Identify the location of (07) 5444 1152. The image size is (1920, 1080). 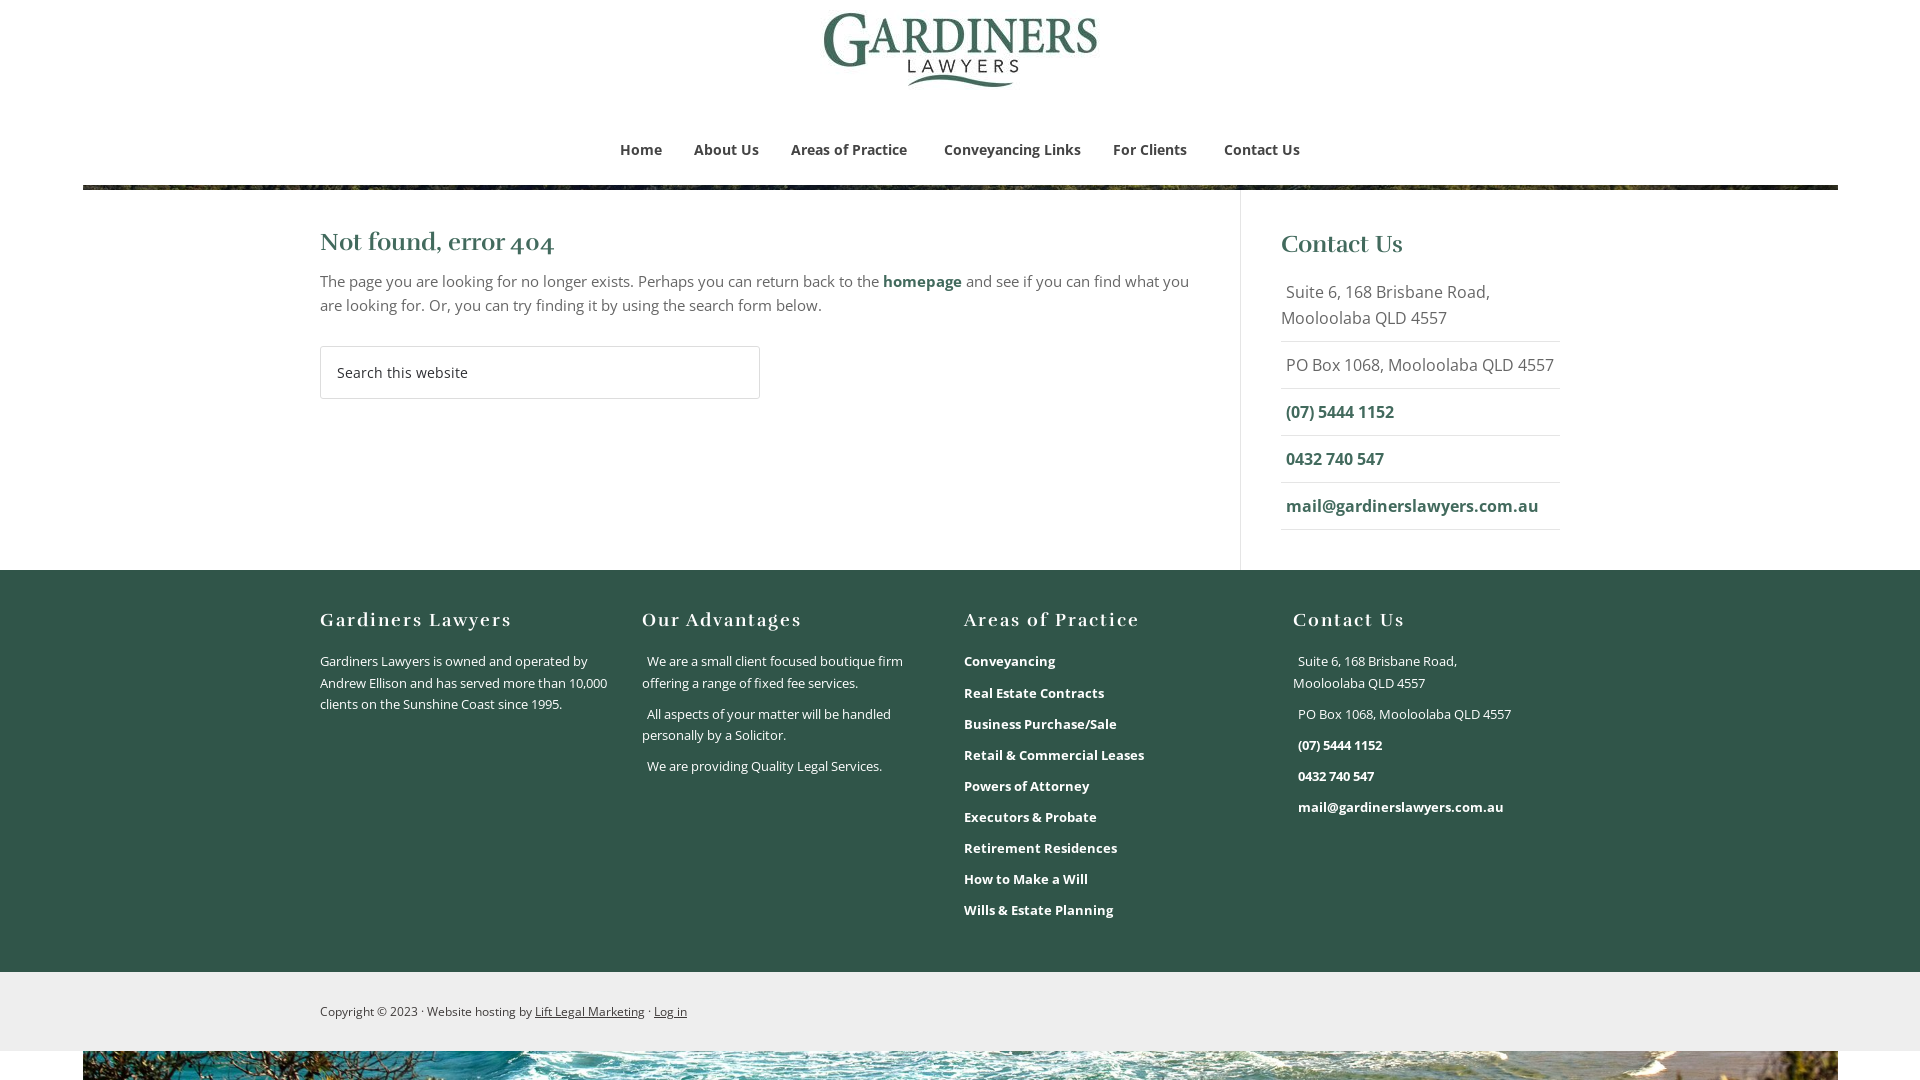
(1340, 412).